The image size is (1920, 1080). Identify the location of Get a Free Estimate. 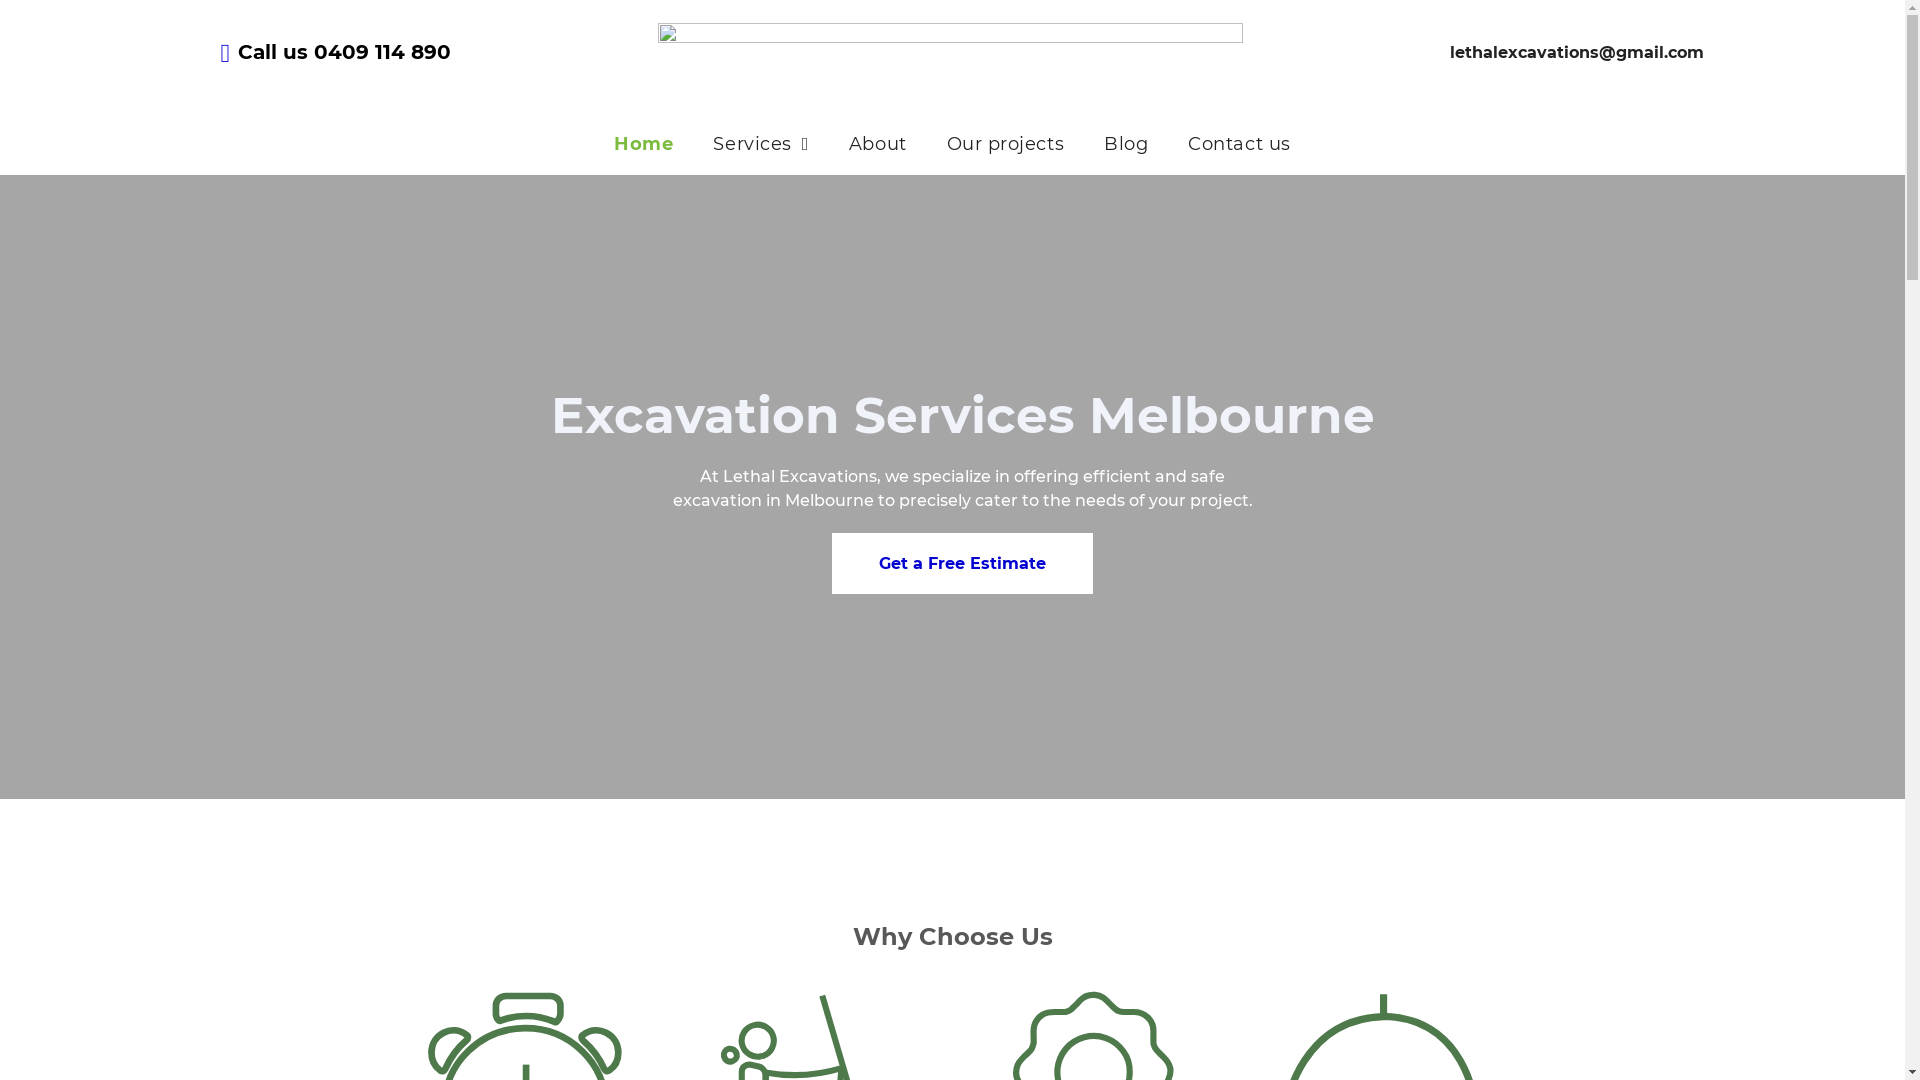
(962, 564).